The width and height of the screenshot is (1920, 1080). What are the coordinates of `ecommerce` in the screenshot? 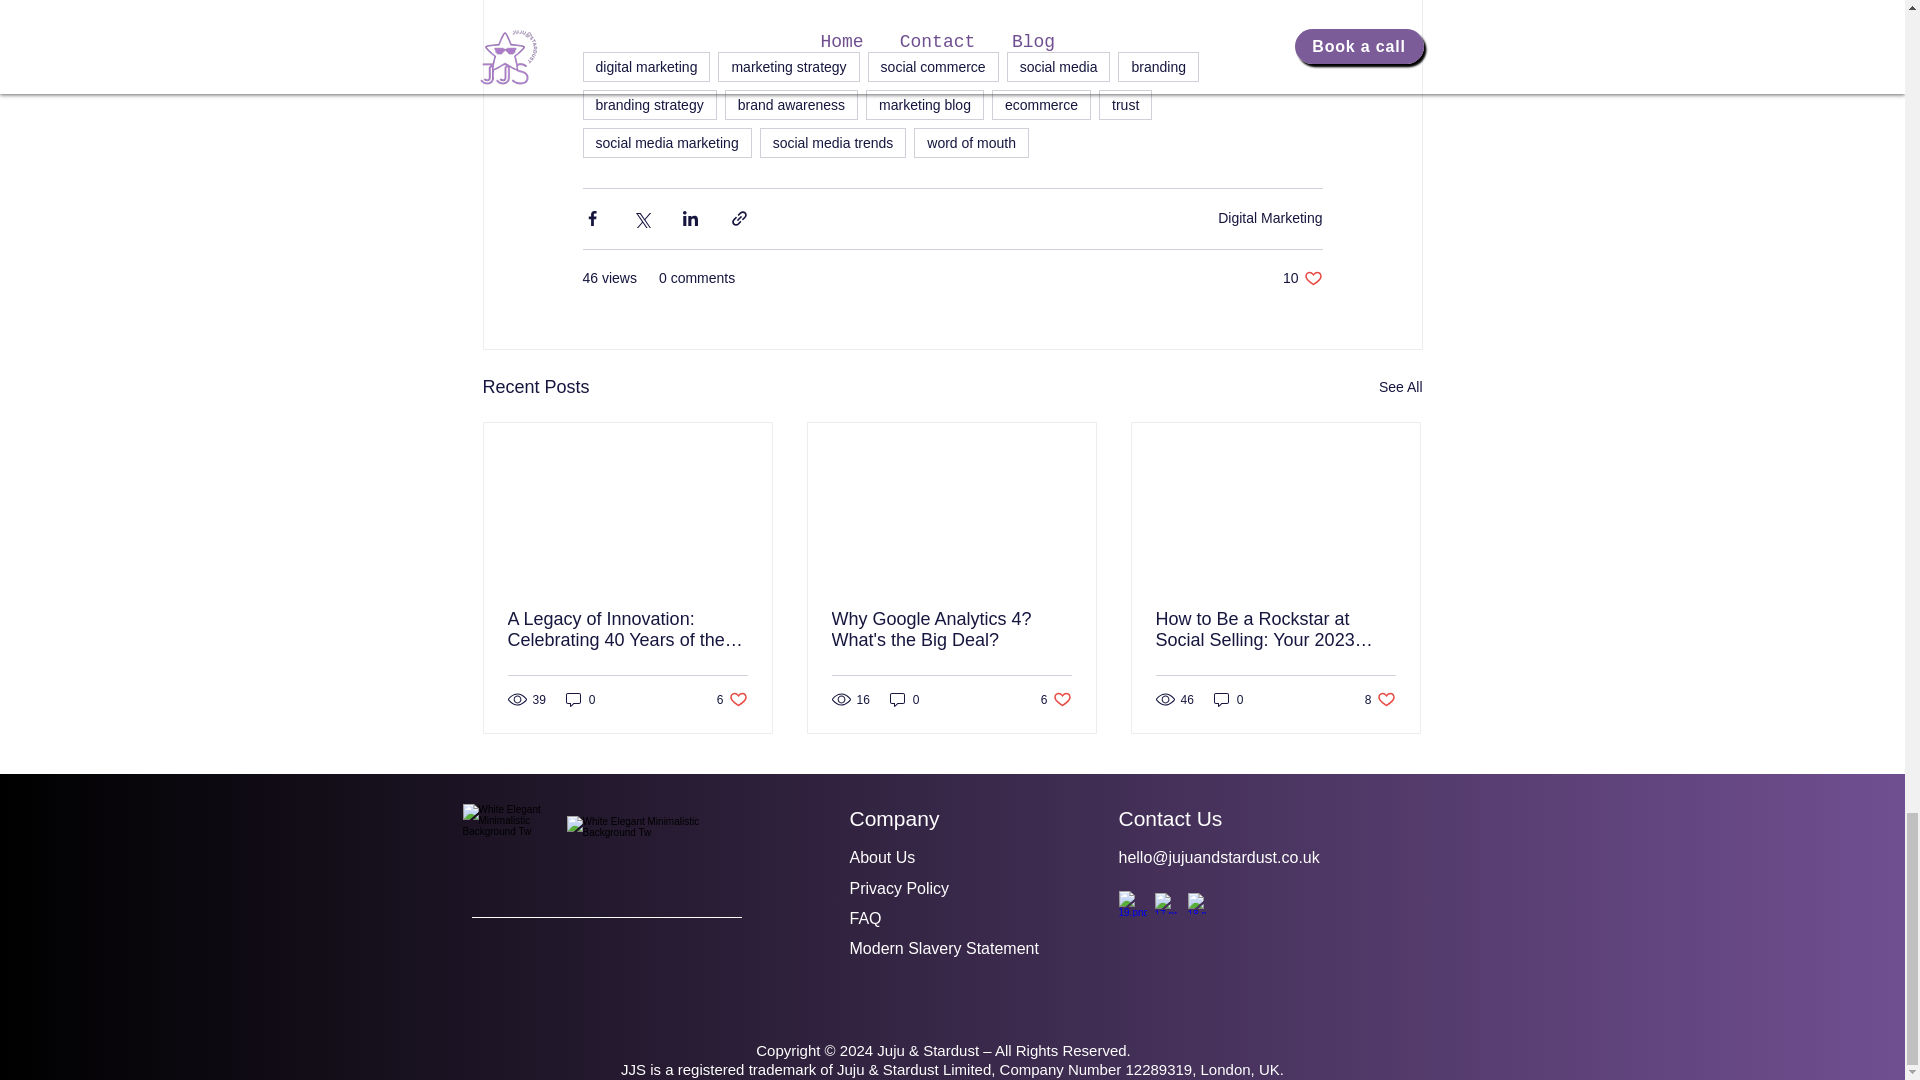 It's located at (1041, 104).